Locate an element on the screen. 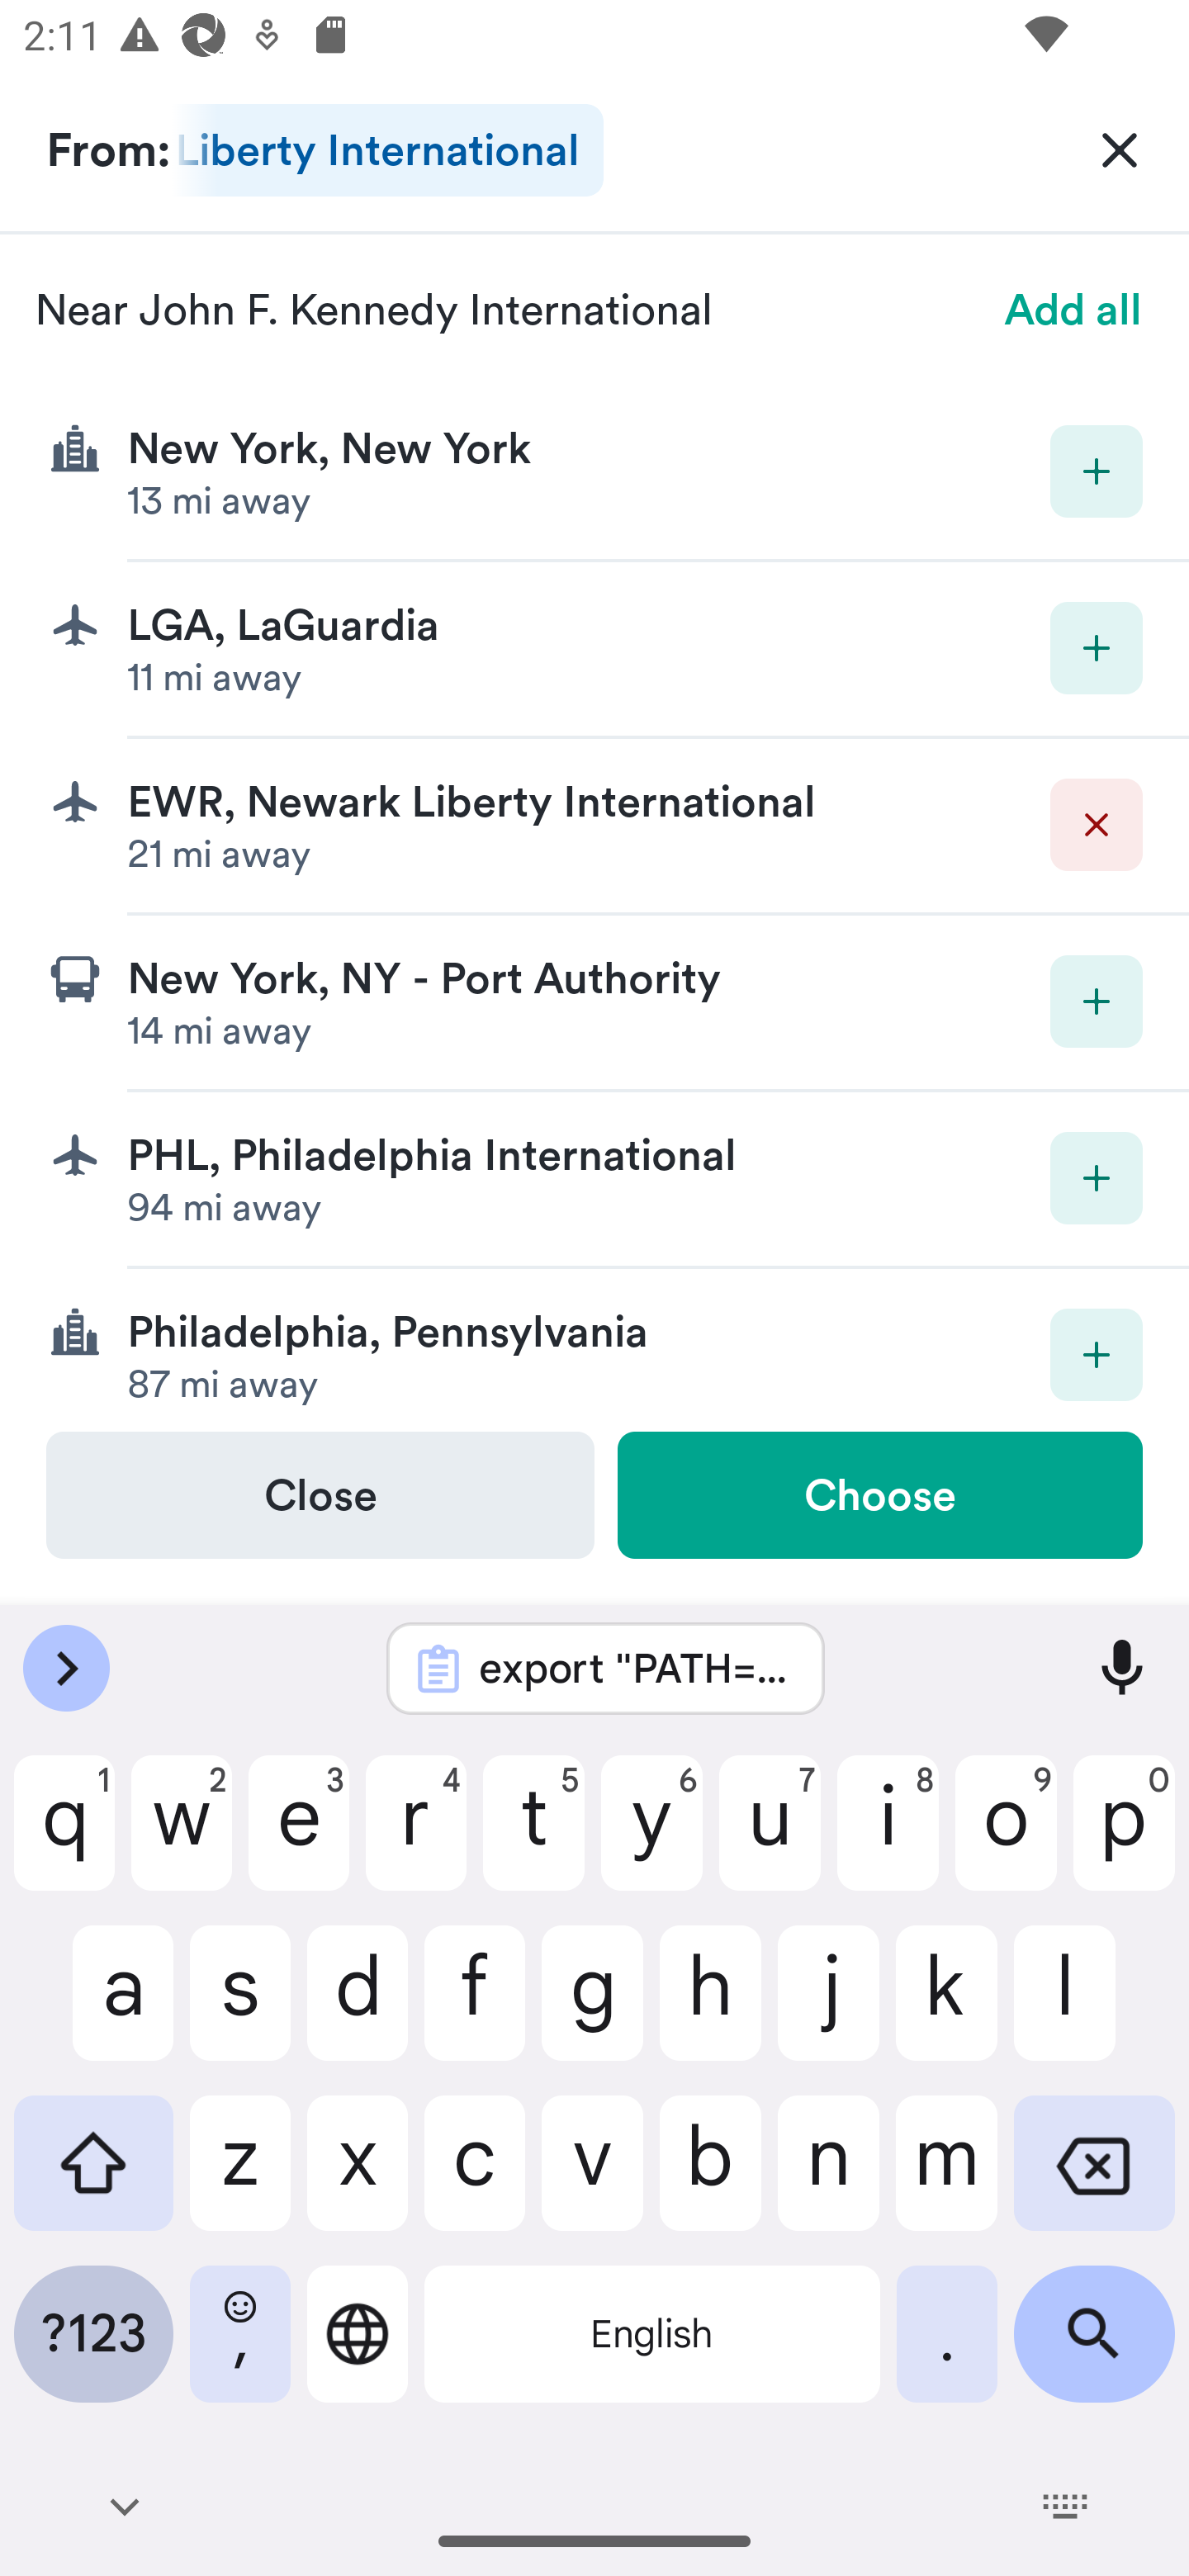  Close is located at coordinates (320, 1494).